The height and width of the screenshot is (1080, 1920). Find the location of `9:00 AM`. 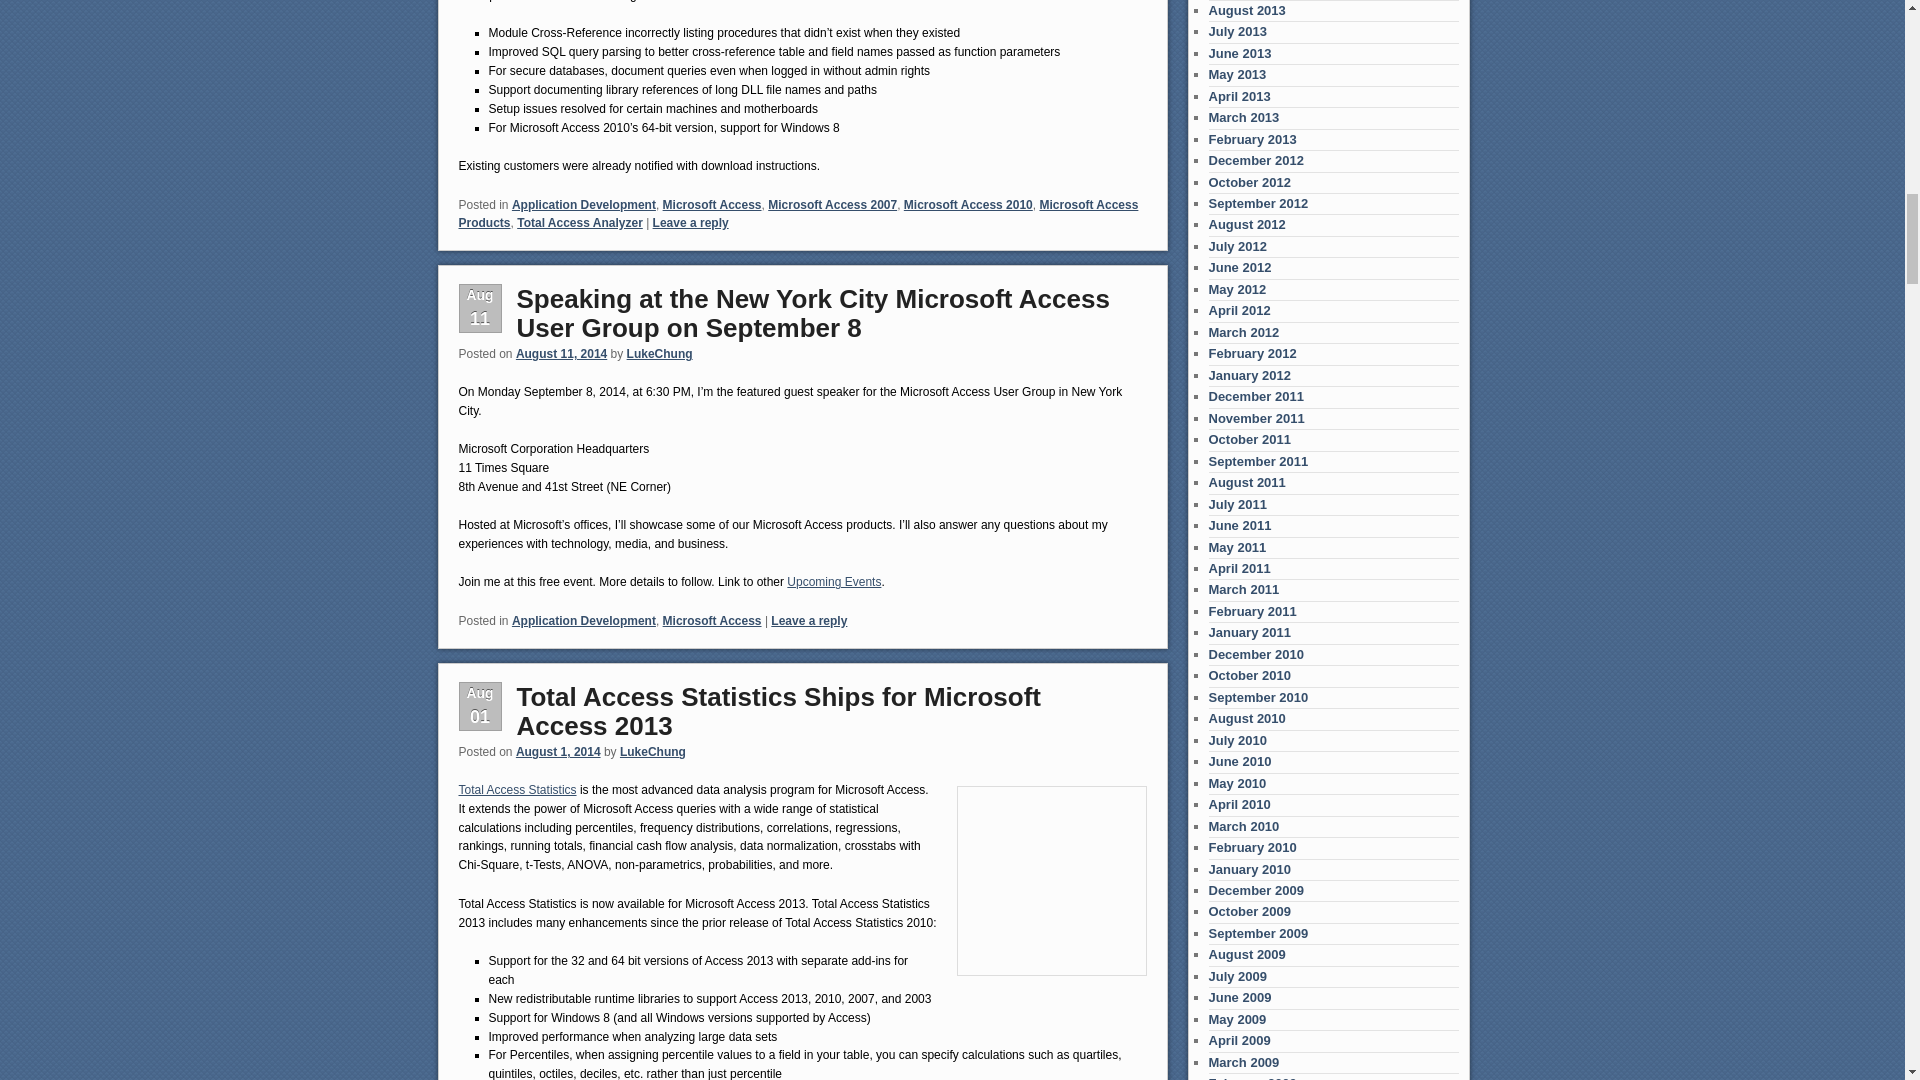

9:00 AM is located at coordinates (558, 752).